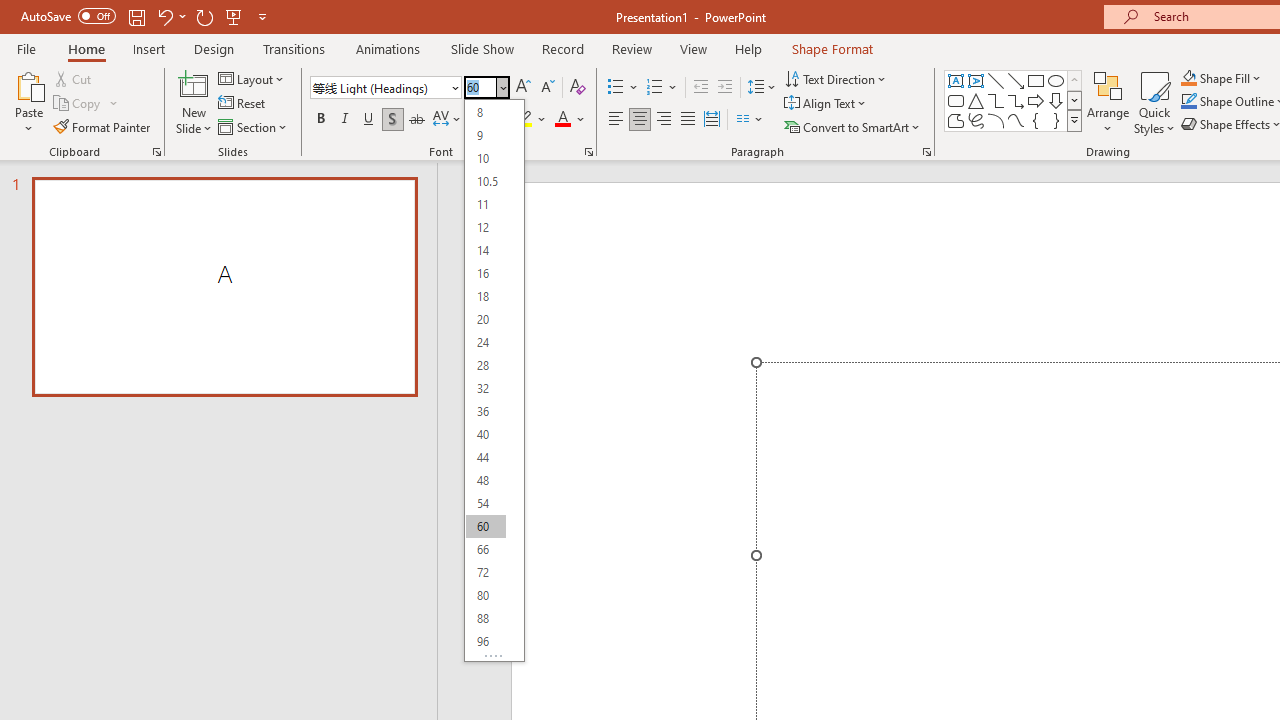 This screenshot has height=720, width=1280. Describe the element at coordinates (485, 134) in the screenshot. I see `9` at that location.